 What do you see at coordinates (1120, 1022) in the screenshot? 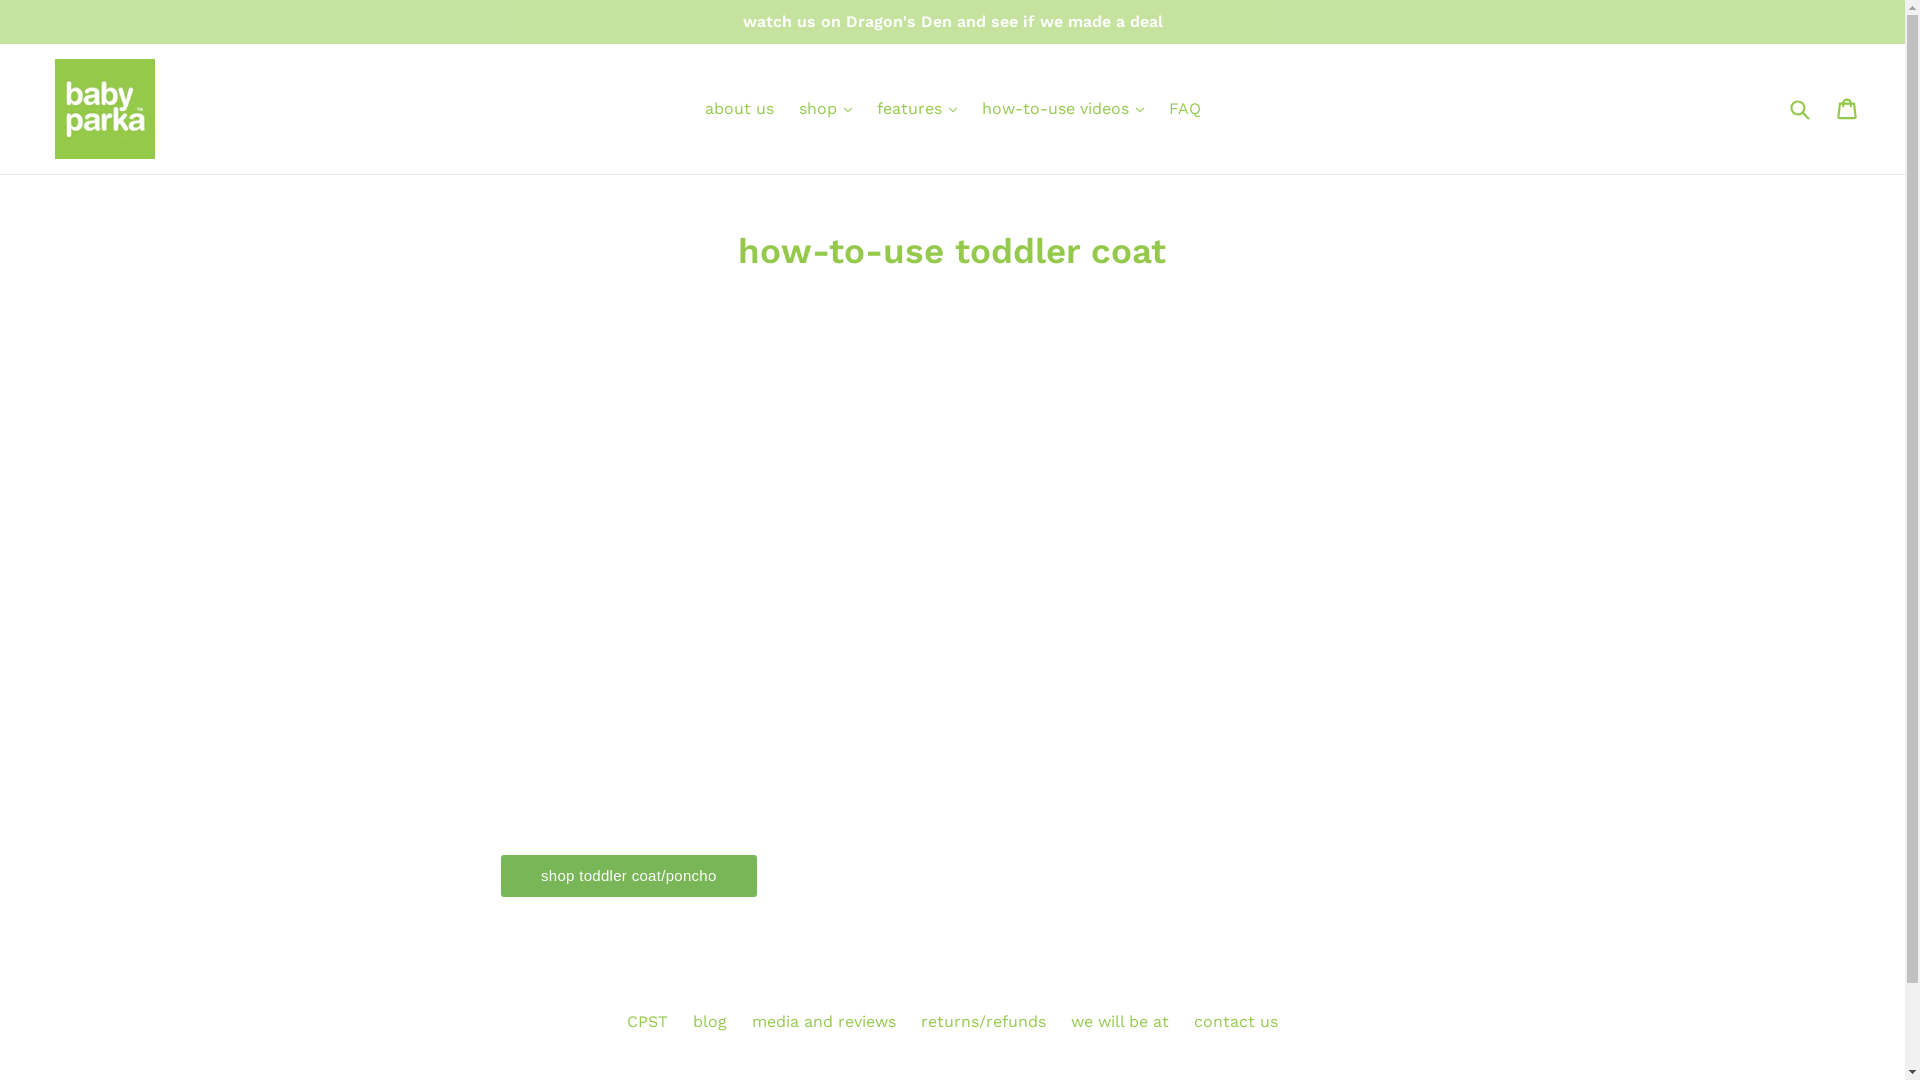
I see `we will be at` at bounding box center [1120, 1022].